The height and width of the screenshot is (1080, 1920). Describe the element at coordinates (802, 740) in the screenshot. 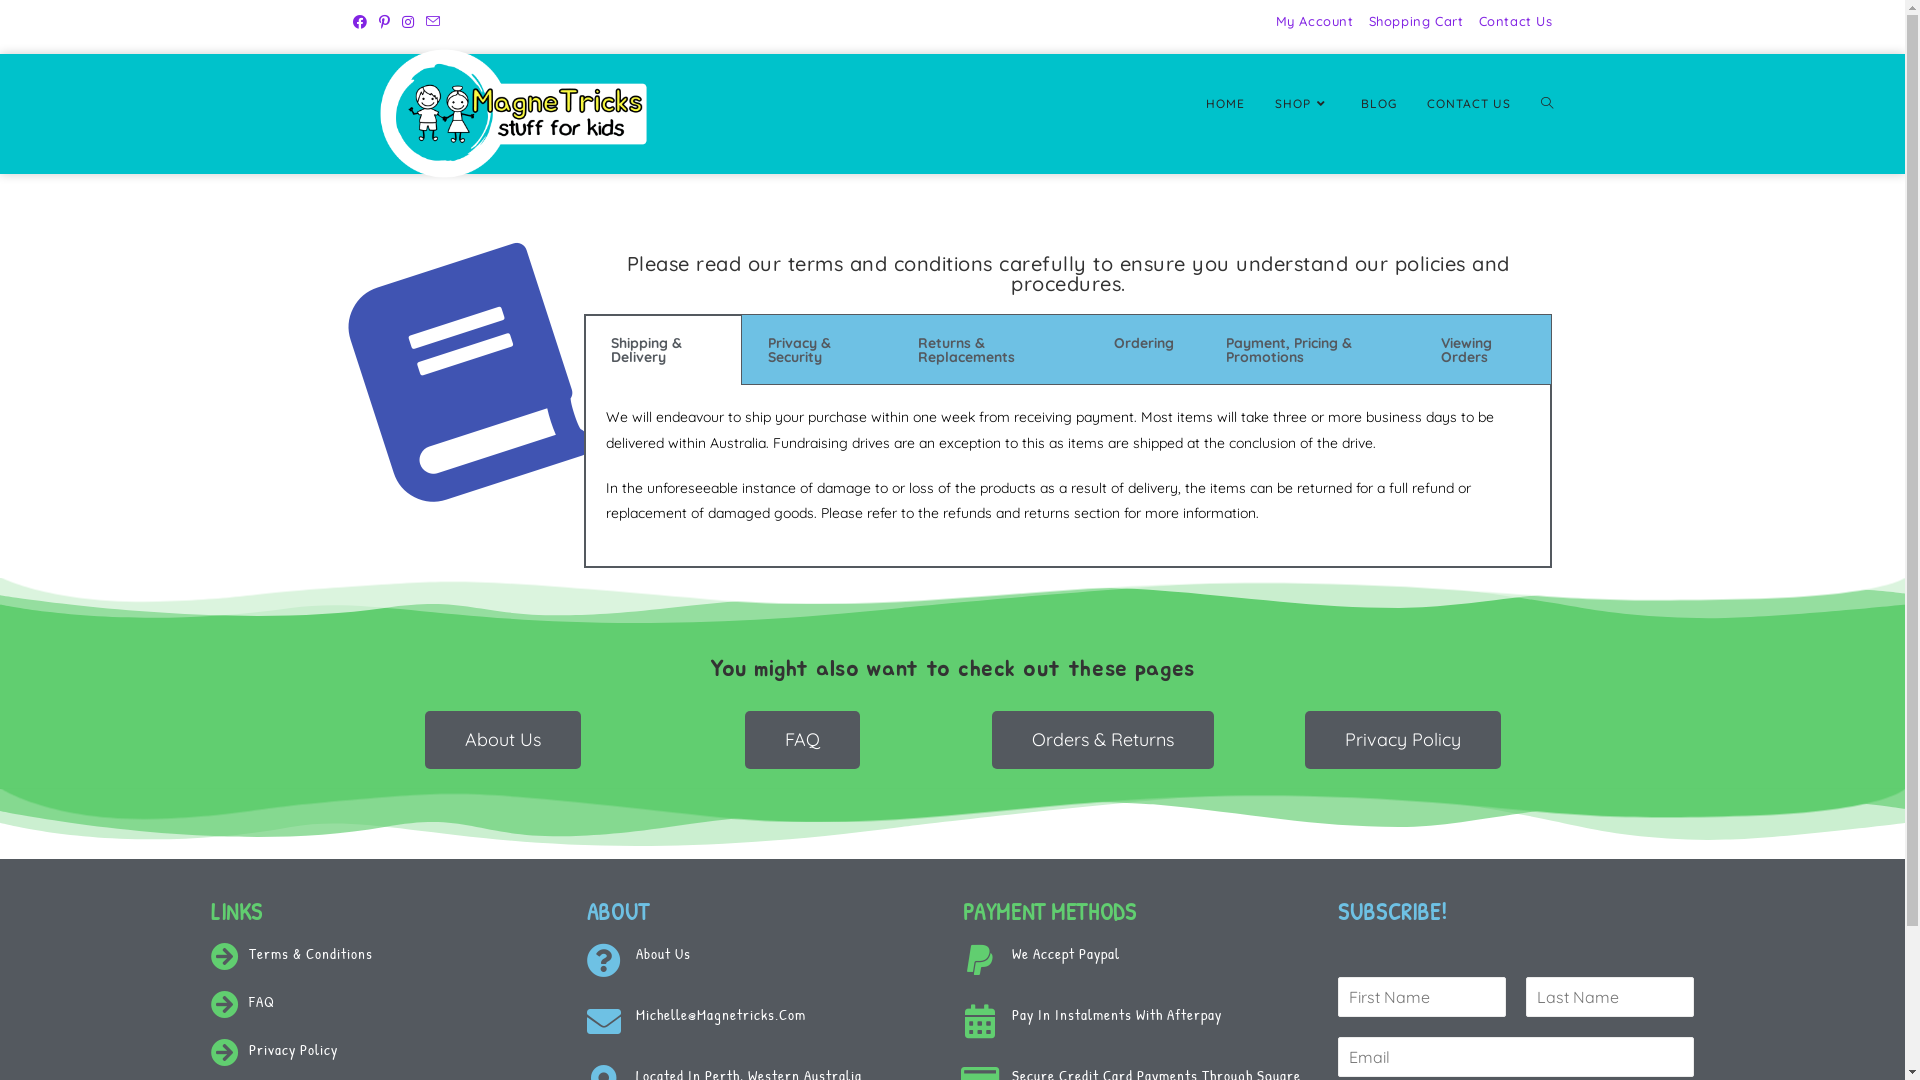

I see `FAQ` at that location.